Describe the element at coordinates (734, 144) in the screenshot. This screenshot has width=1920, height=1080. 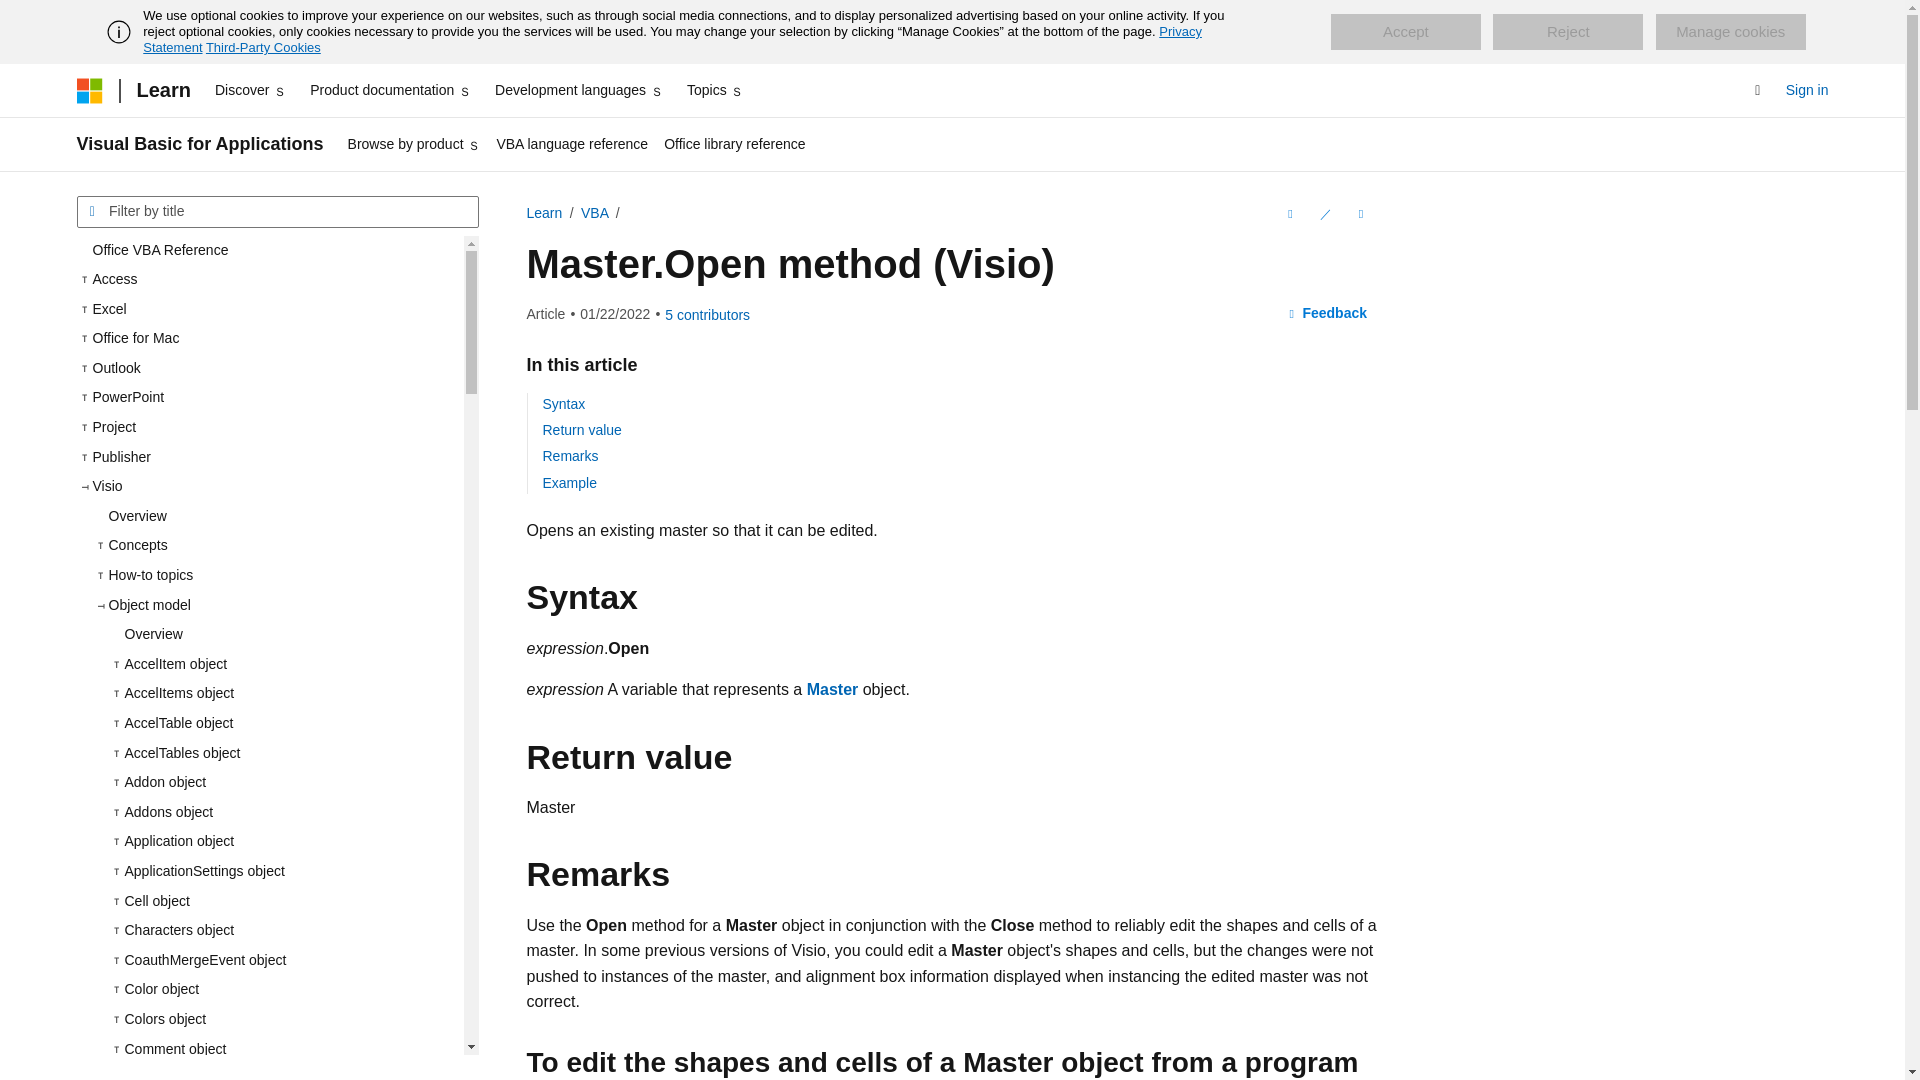
I see `Office library reference` at that location.